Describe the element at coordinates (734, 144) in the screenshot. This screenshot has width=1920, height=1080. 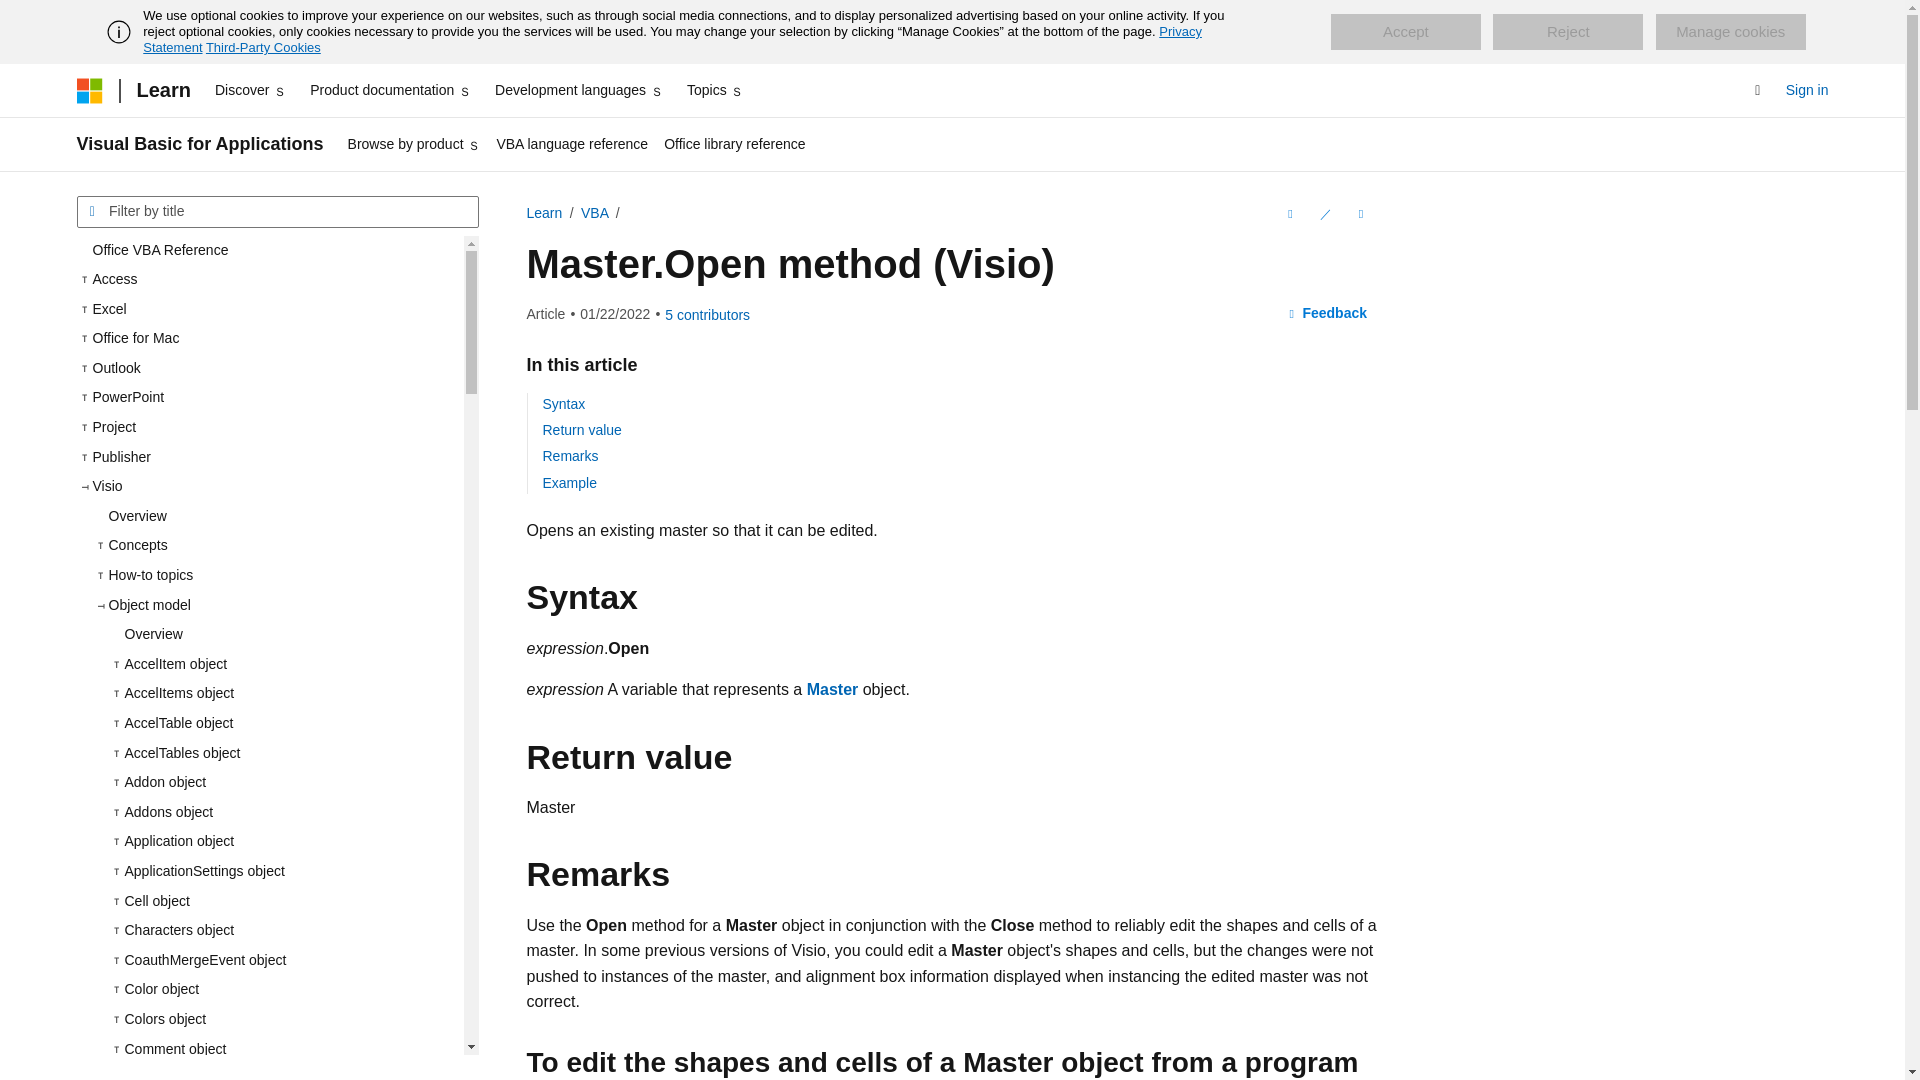
I see `Office library reference` at that location.